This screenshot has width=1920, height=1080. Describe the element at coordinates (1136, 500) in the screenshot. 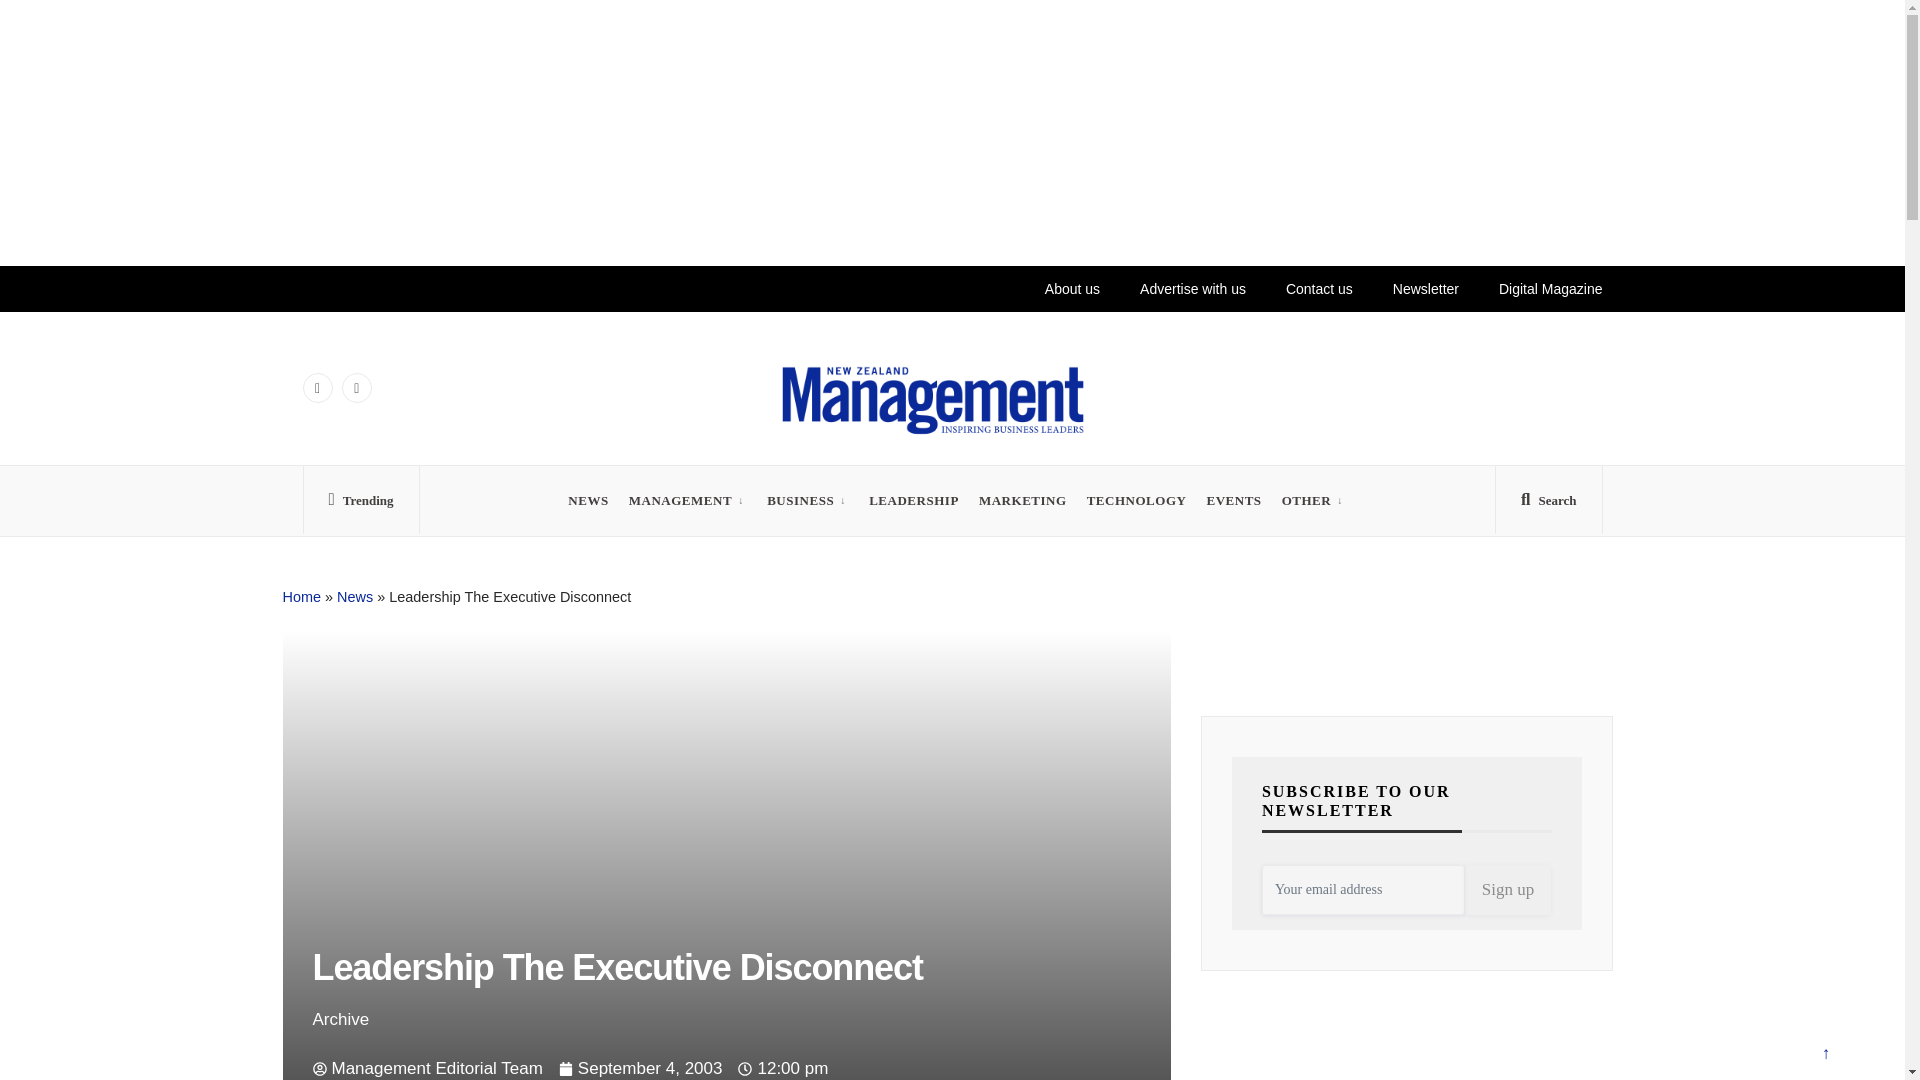

I see `TECHNOLOGY` at that location.